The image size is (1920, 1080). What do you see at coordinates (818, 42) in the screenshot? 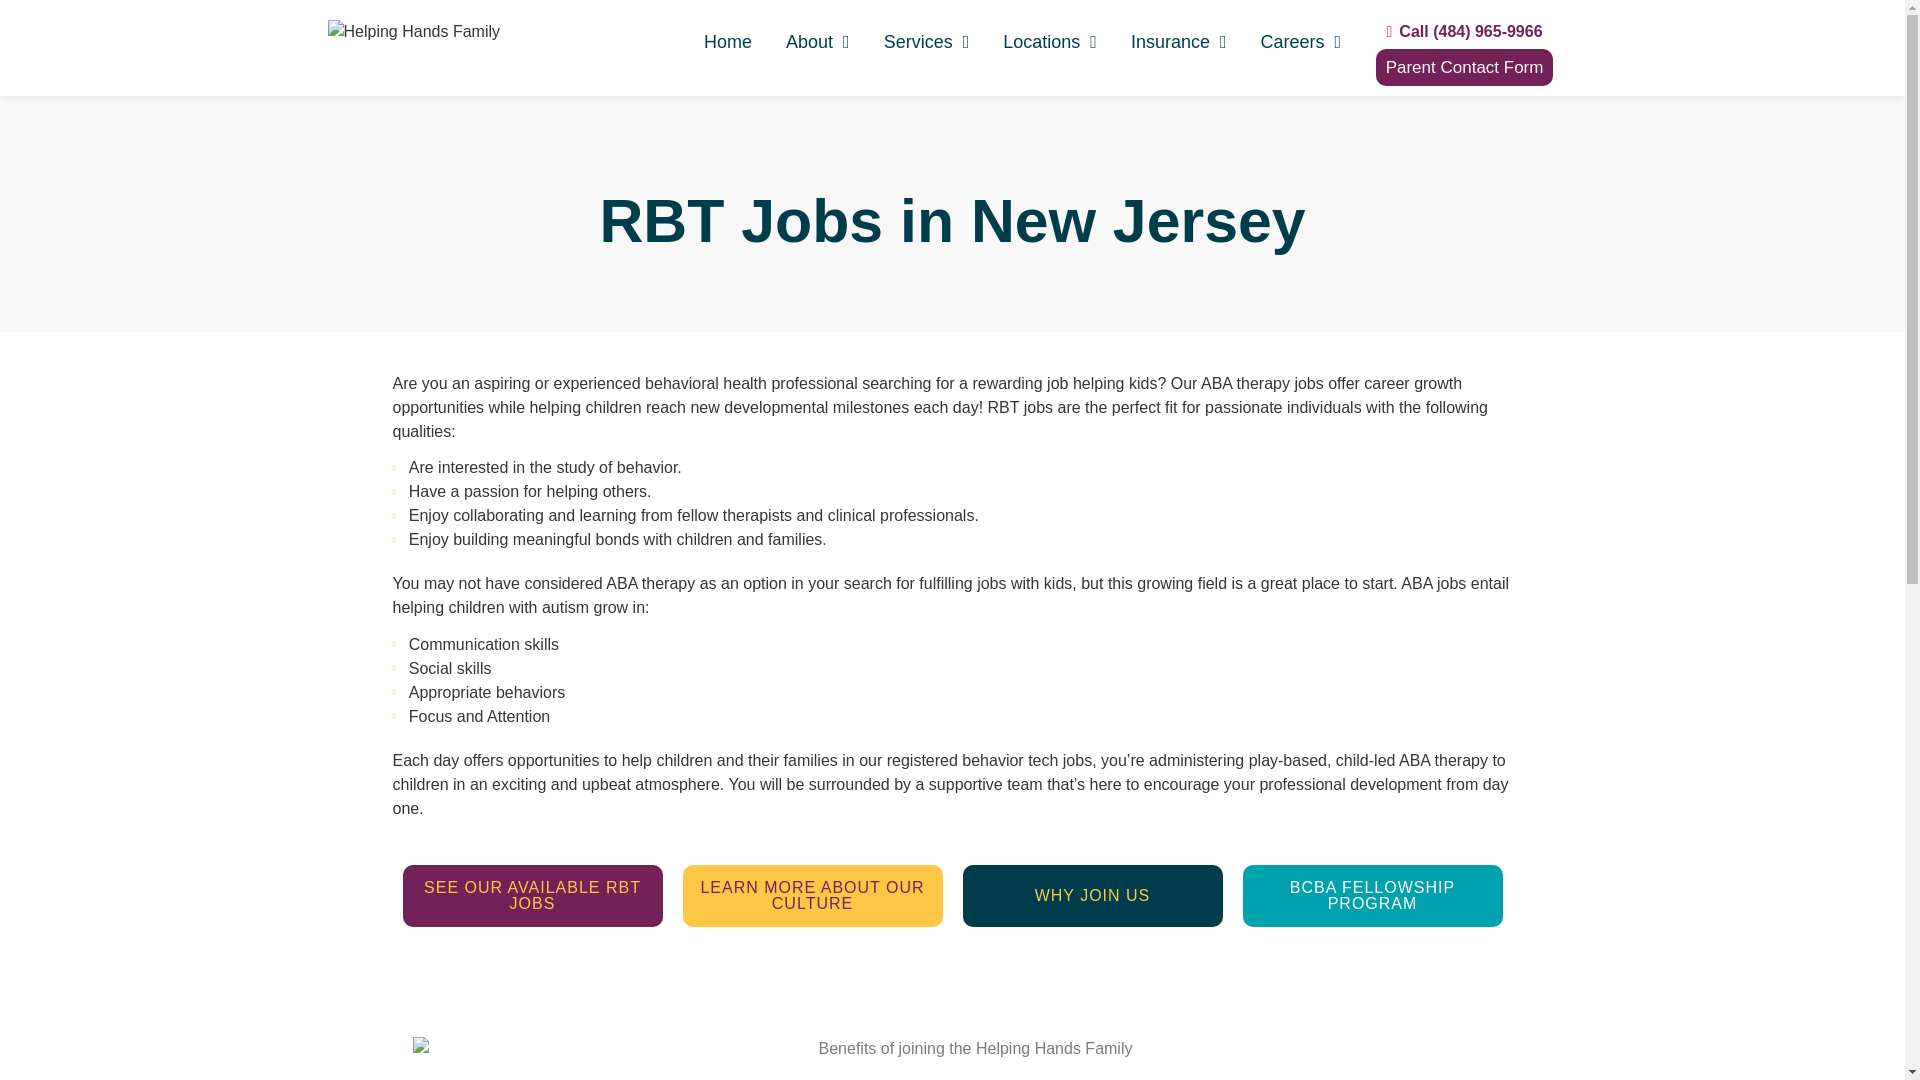
I see `About` at bounding box center [818, 42].